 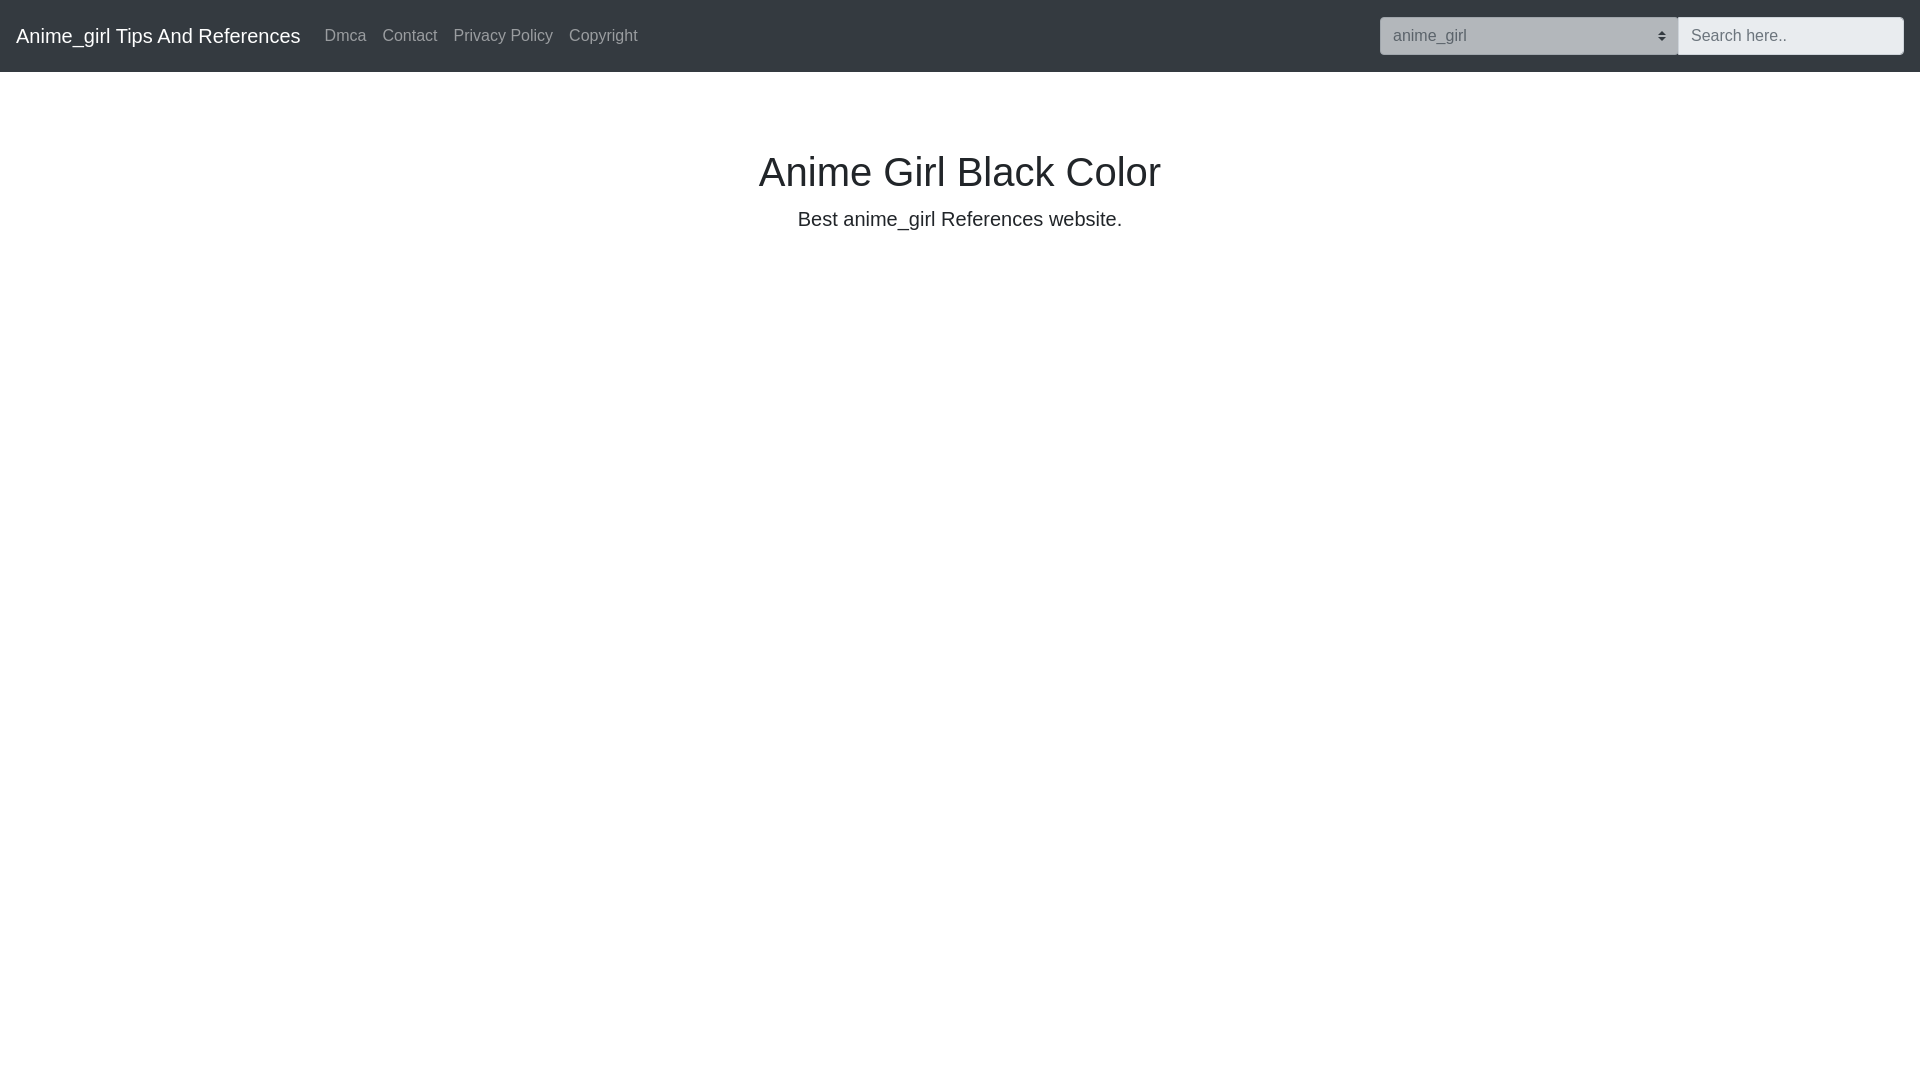 What do you see at coordinates (410, 36) in the screenshot?
I see `Contact` at bounding box center [410, 36].